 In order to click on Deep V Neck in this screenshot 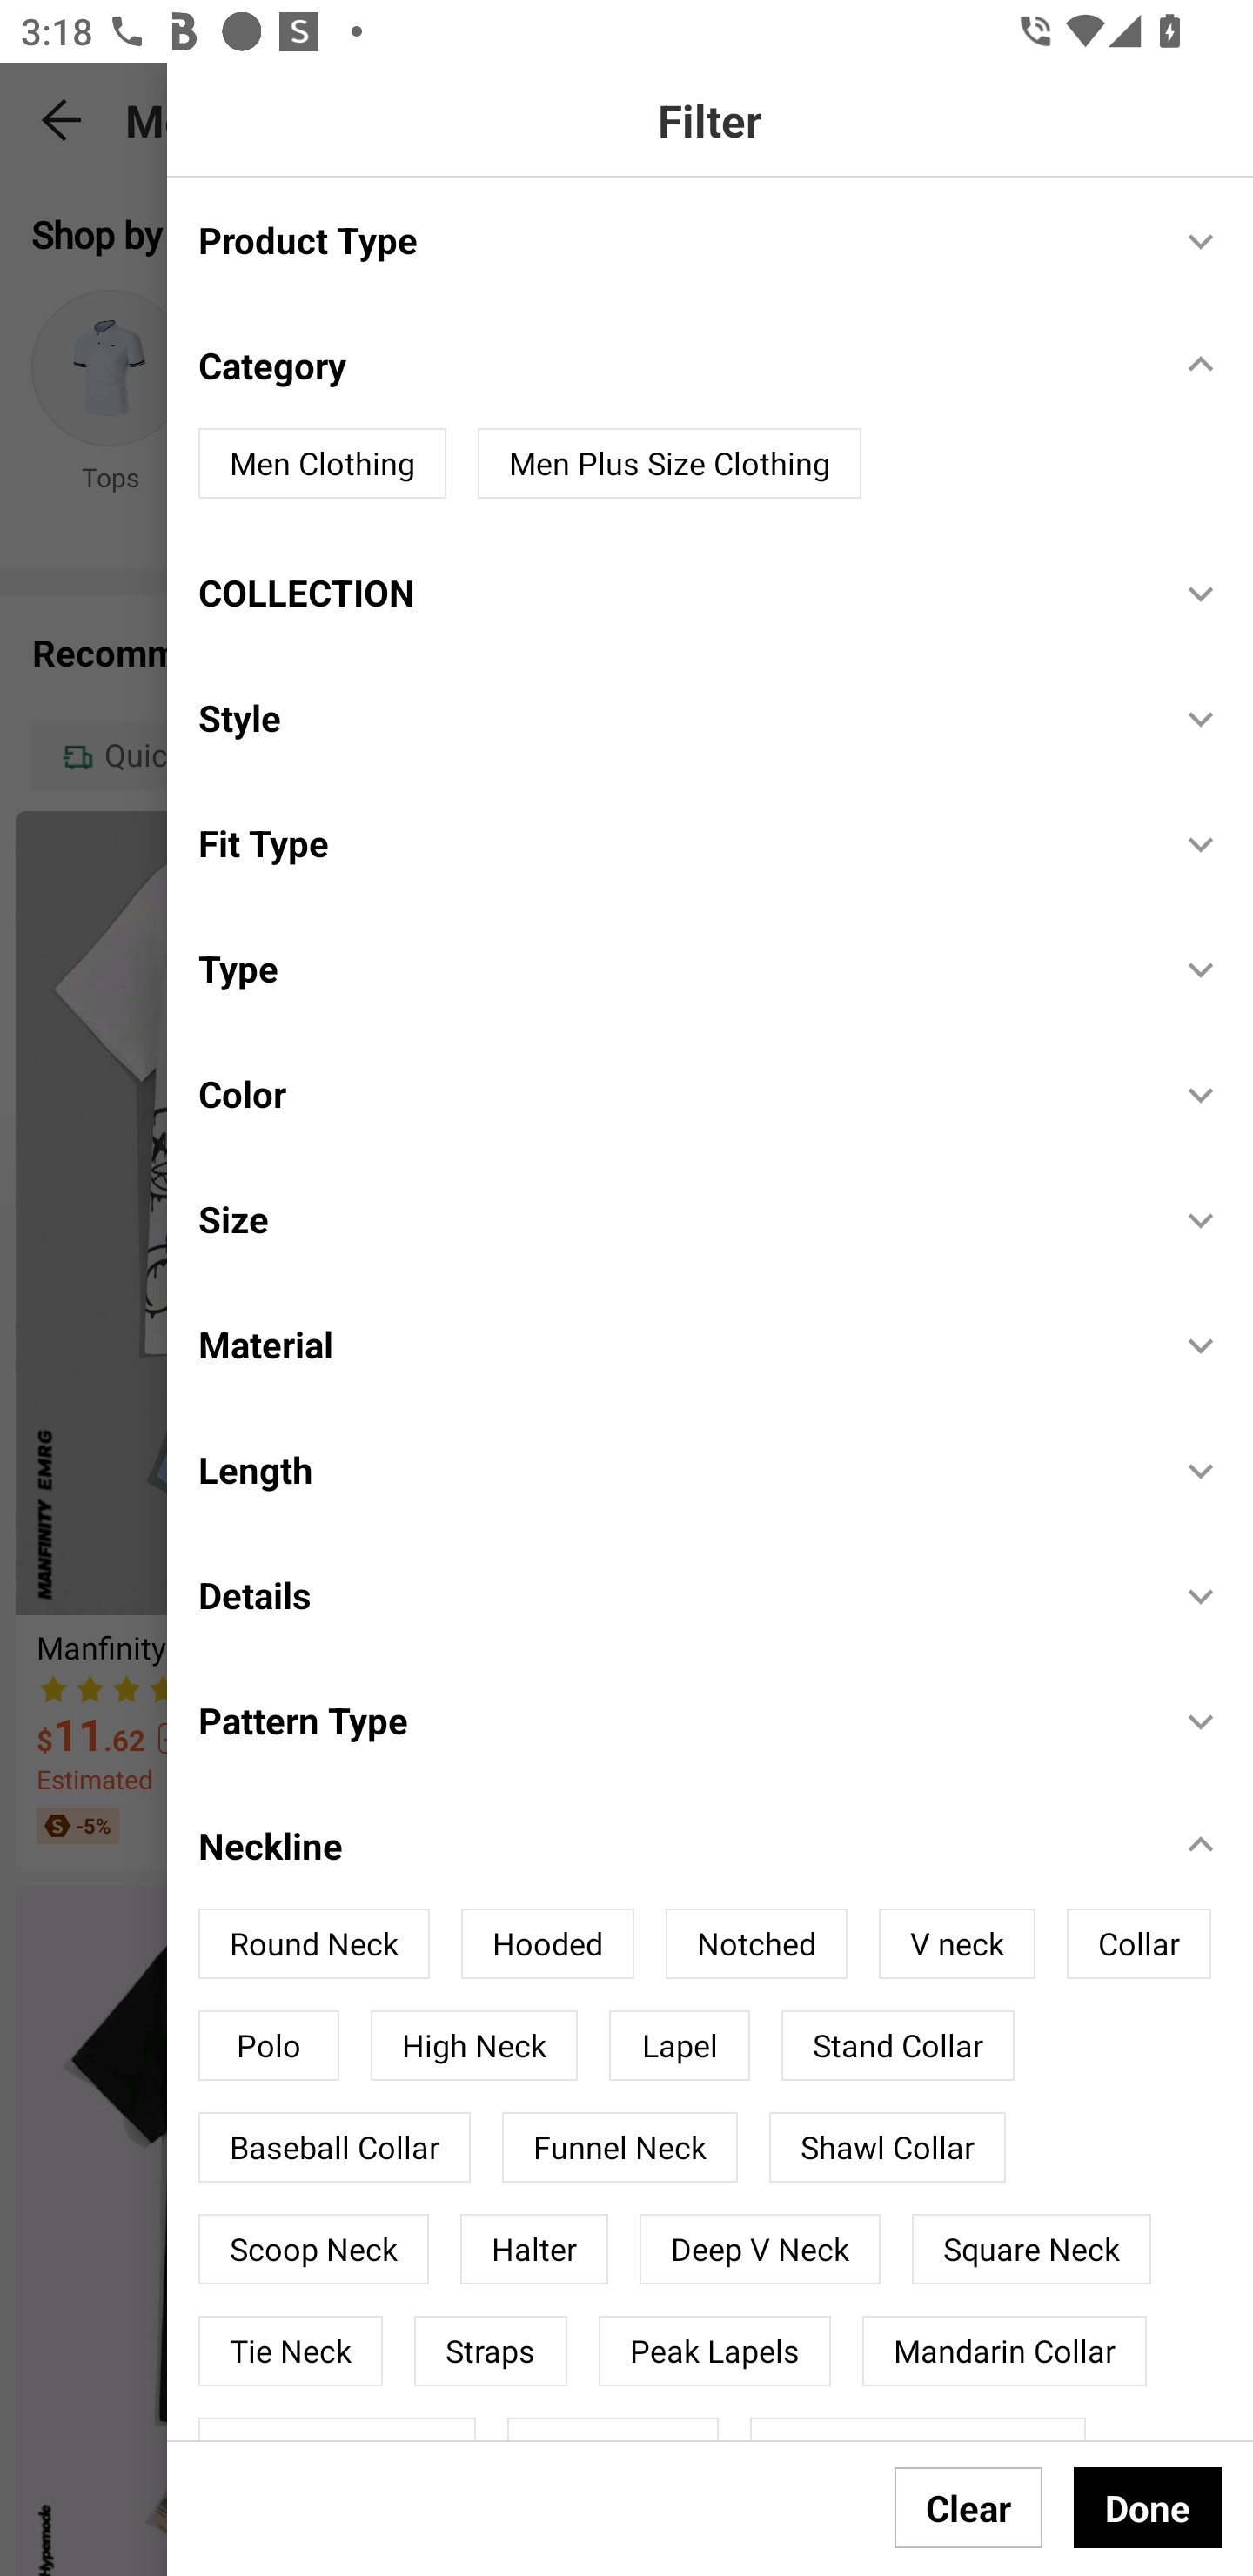, I will do `click(760, 2249)`.